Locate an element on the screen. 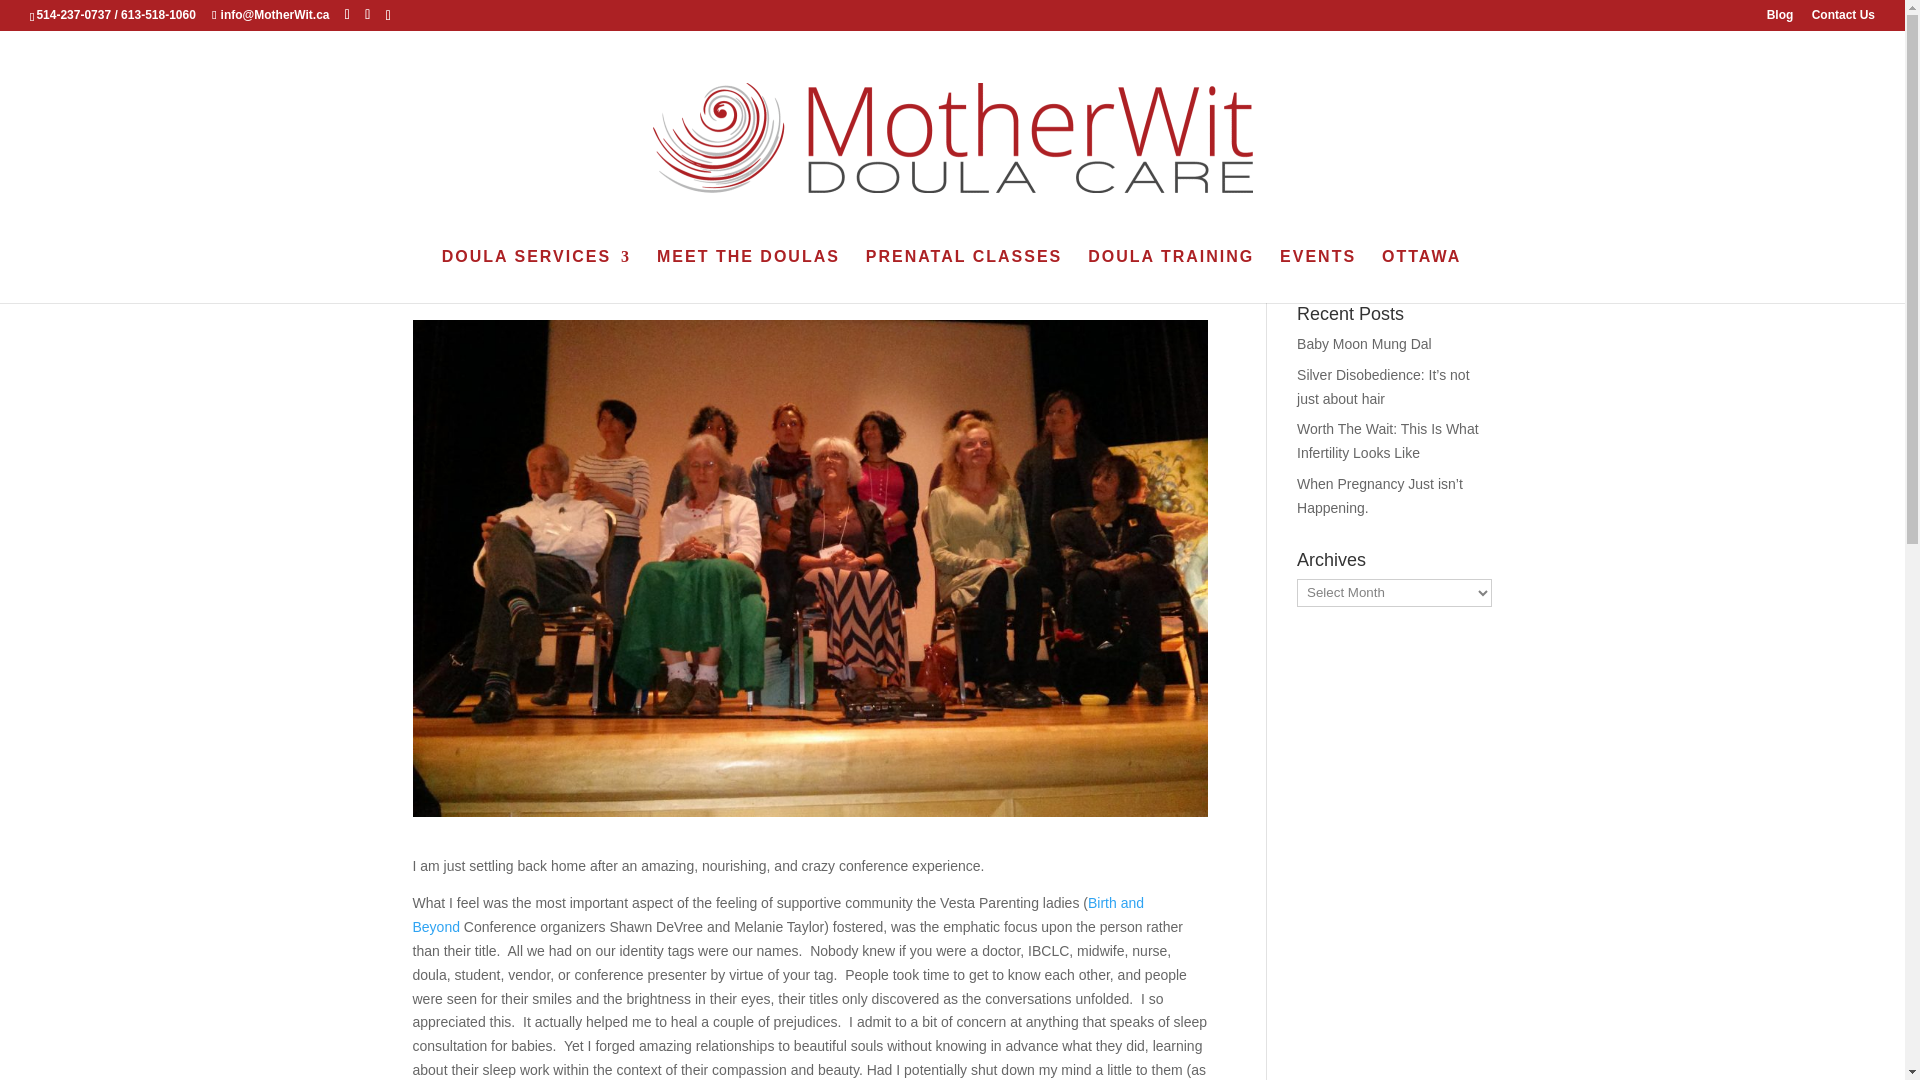 The height and width of the screenshot is (1080, 1920). DOULA SERVICES is located at coordinates (536, 276).